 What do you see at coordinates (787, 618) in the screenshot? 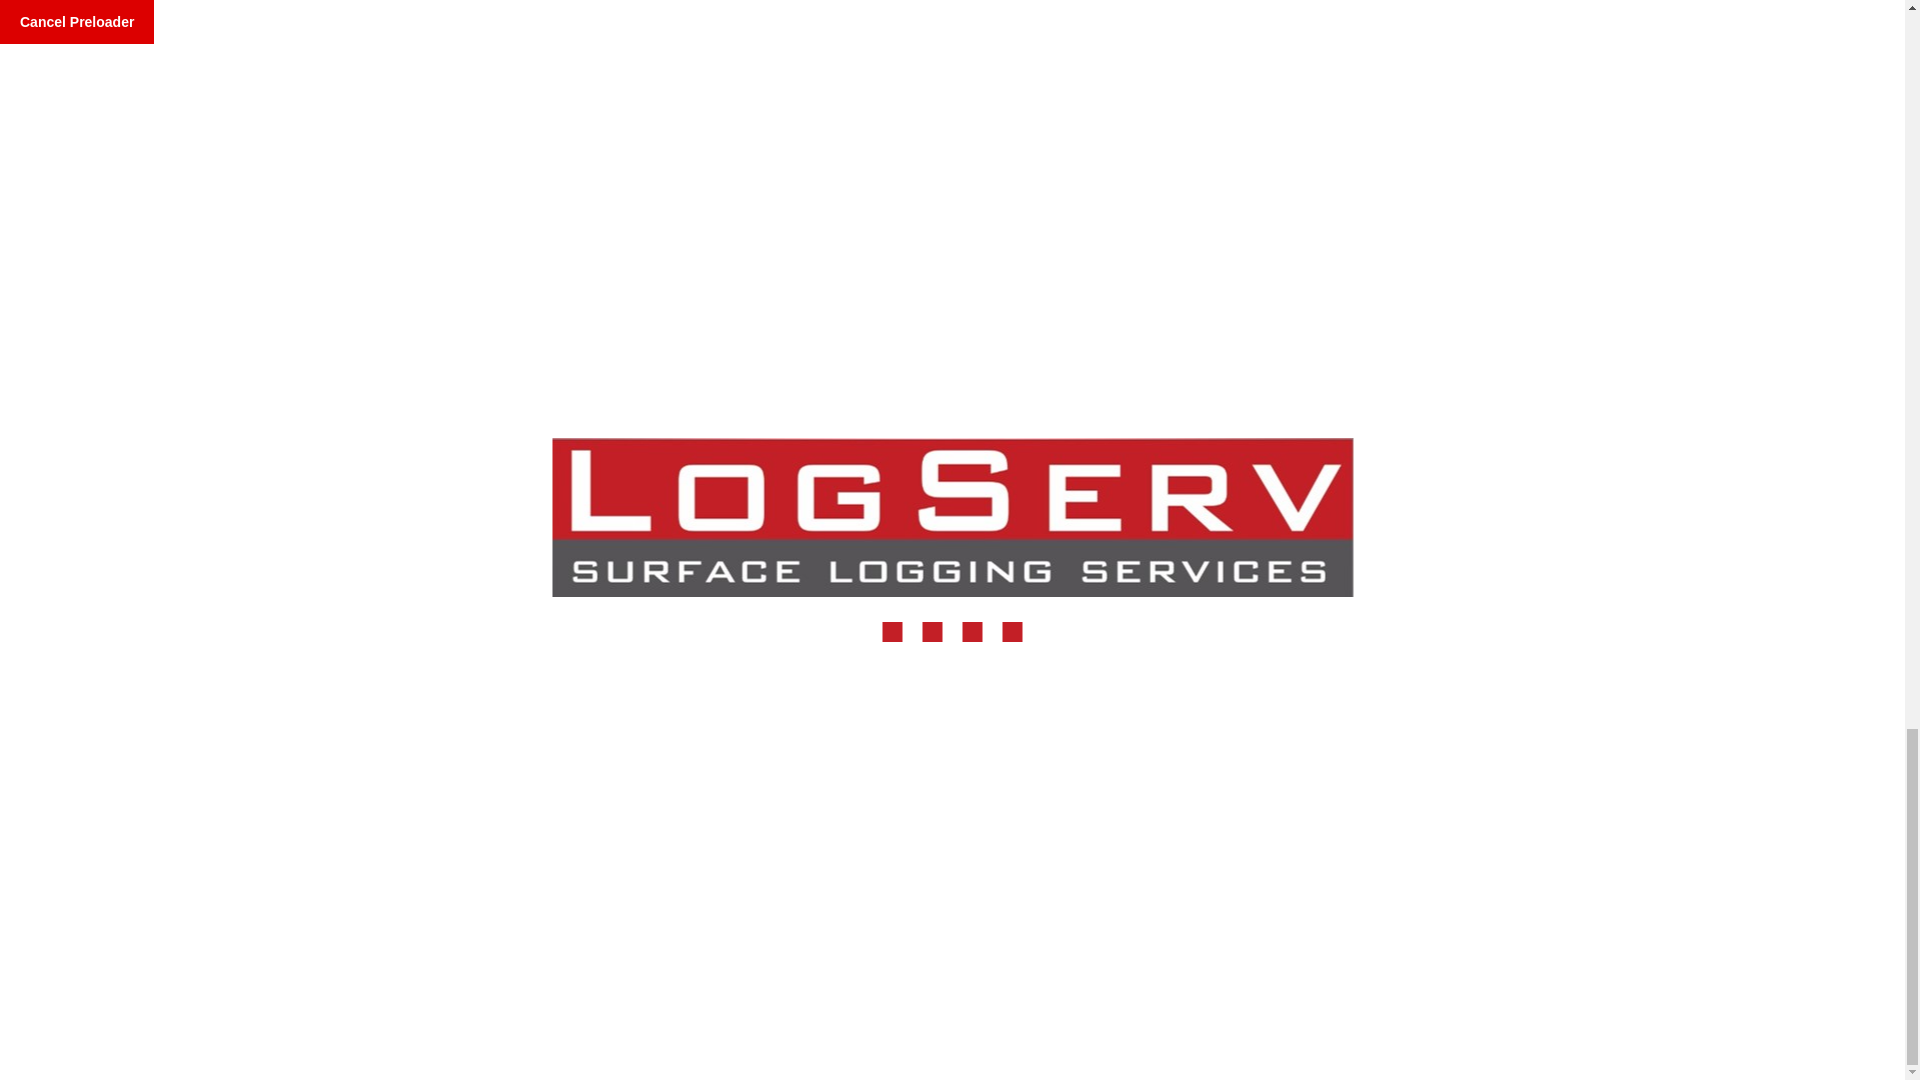
I see `Home` at bounding box center [787, 618].